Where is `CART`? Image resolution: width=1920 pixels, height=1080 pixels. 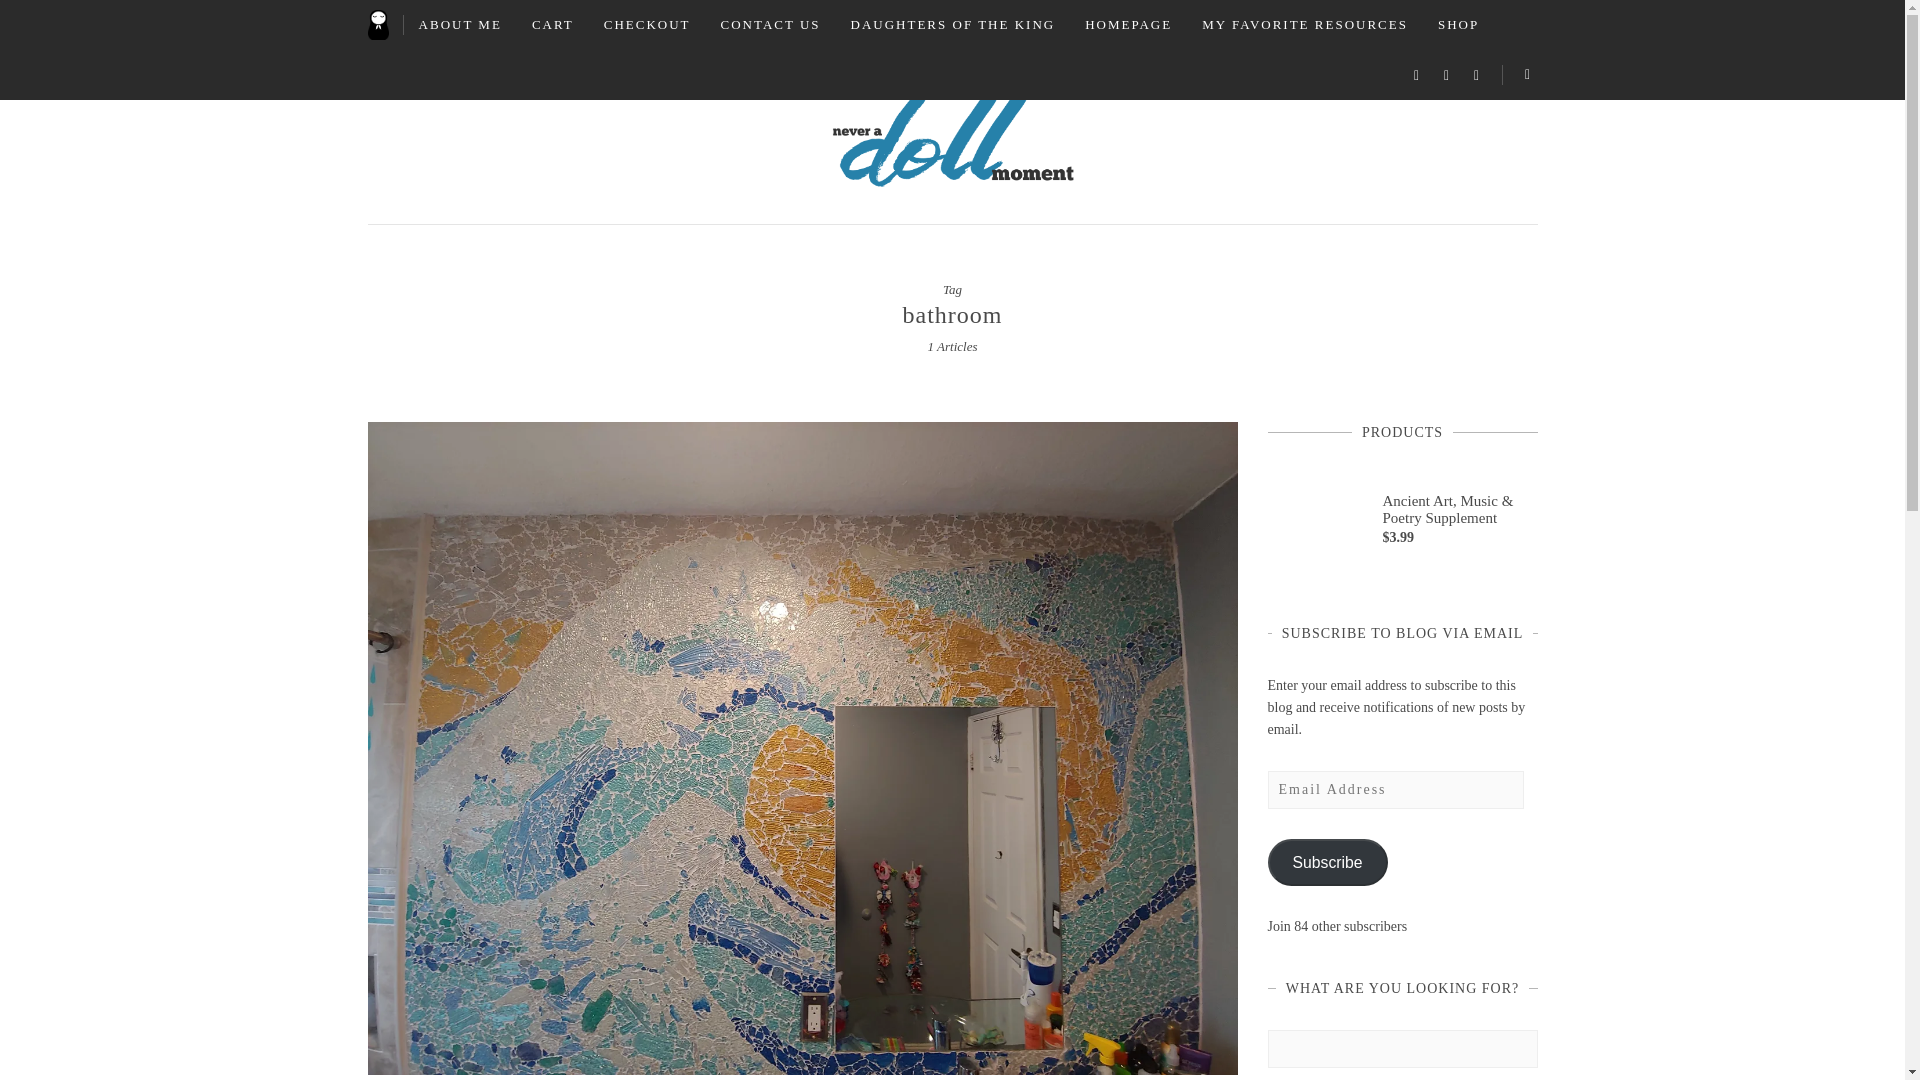 CART is located at coordinates (552, 24).